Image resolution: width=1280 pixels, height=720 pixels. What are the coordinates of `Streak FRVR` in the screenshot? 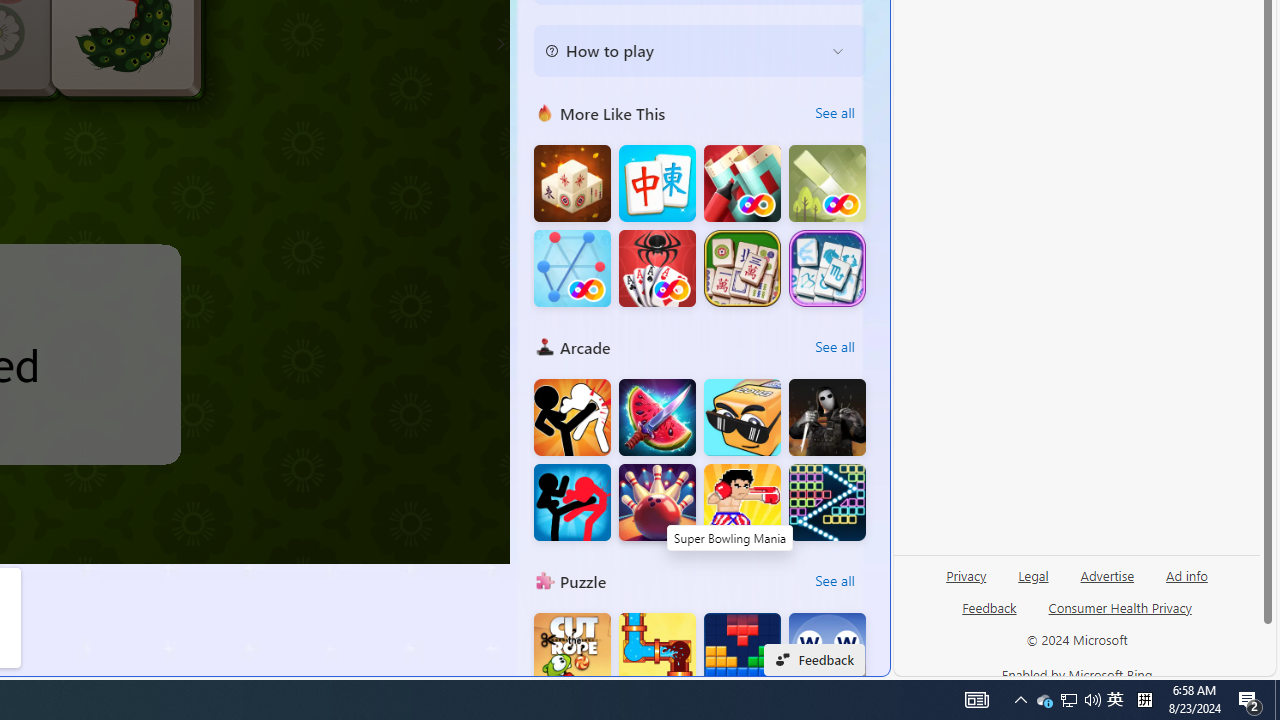 It's located at (572, 268).